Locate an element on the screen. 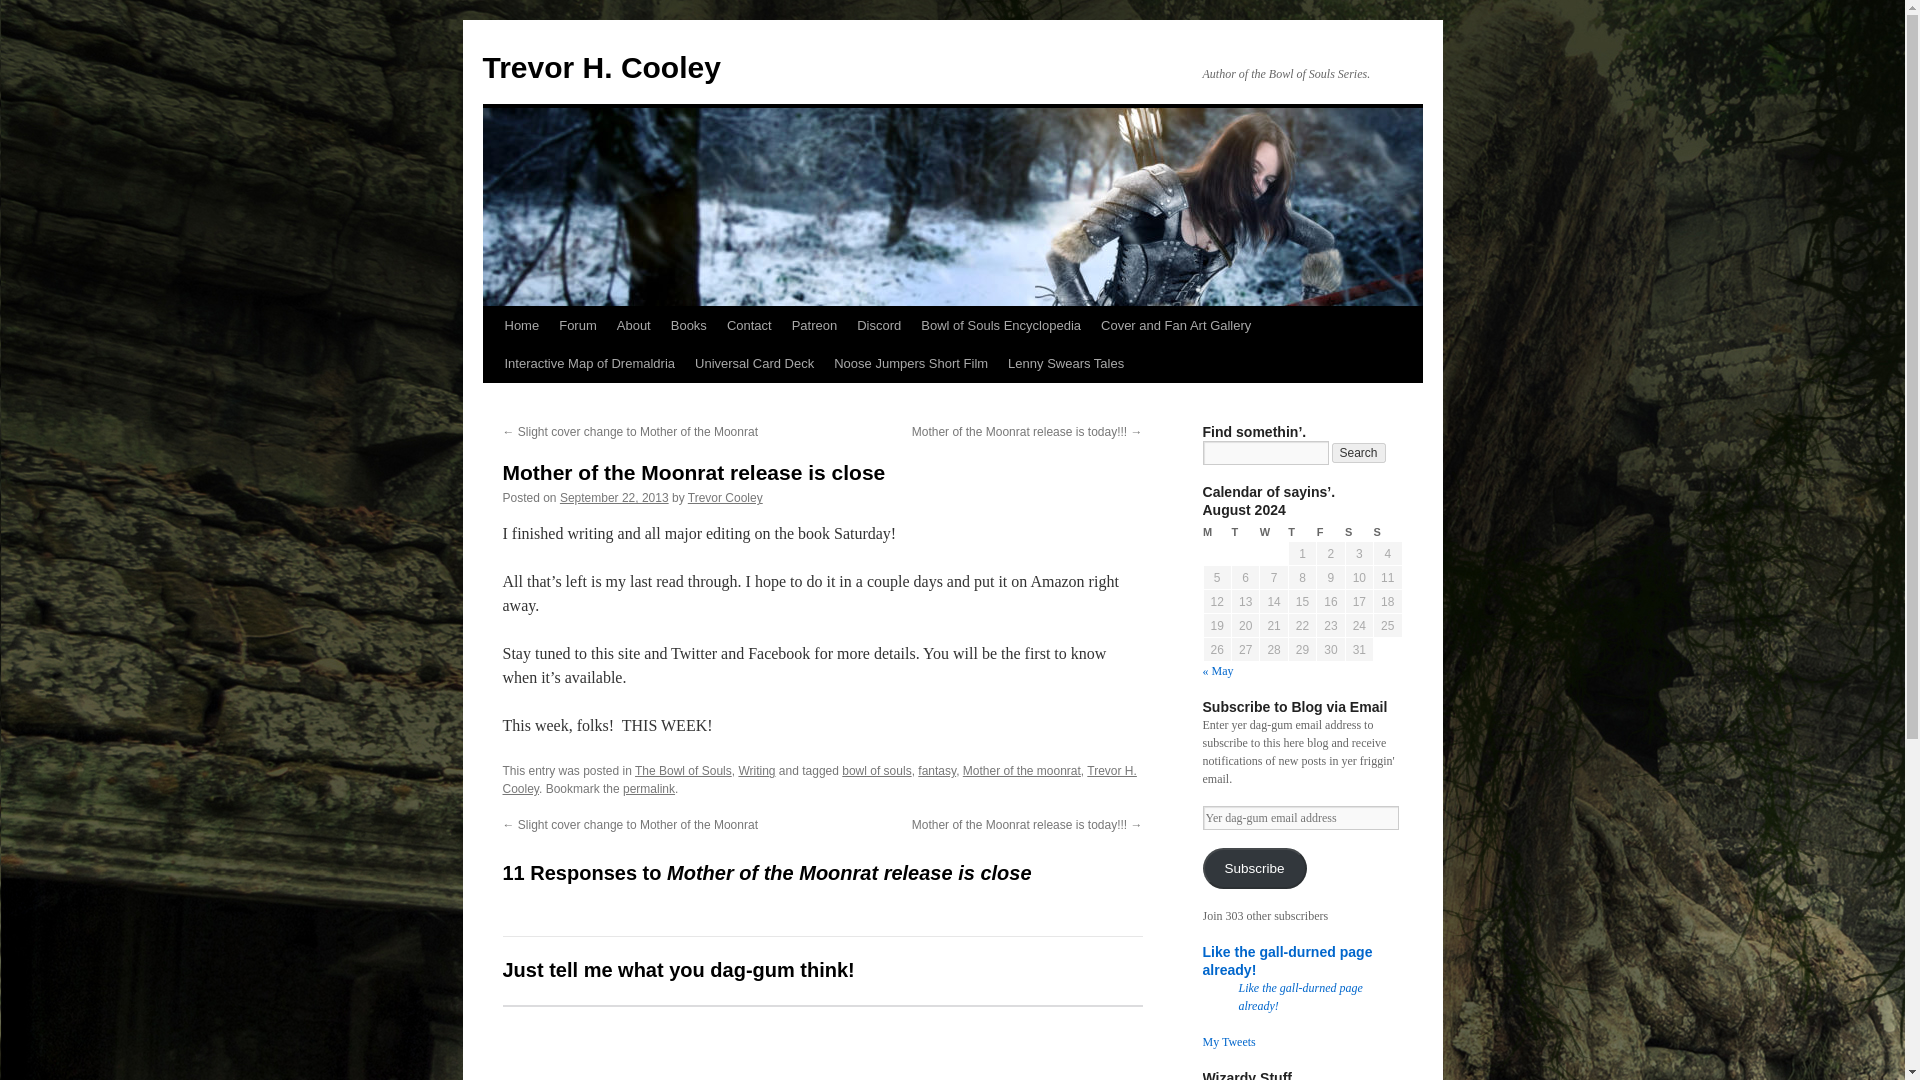 The width and height of the screenshot is (1920, 1080). Books is located at coordinates (688, 325).